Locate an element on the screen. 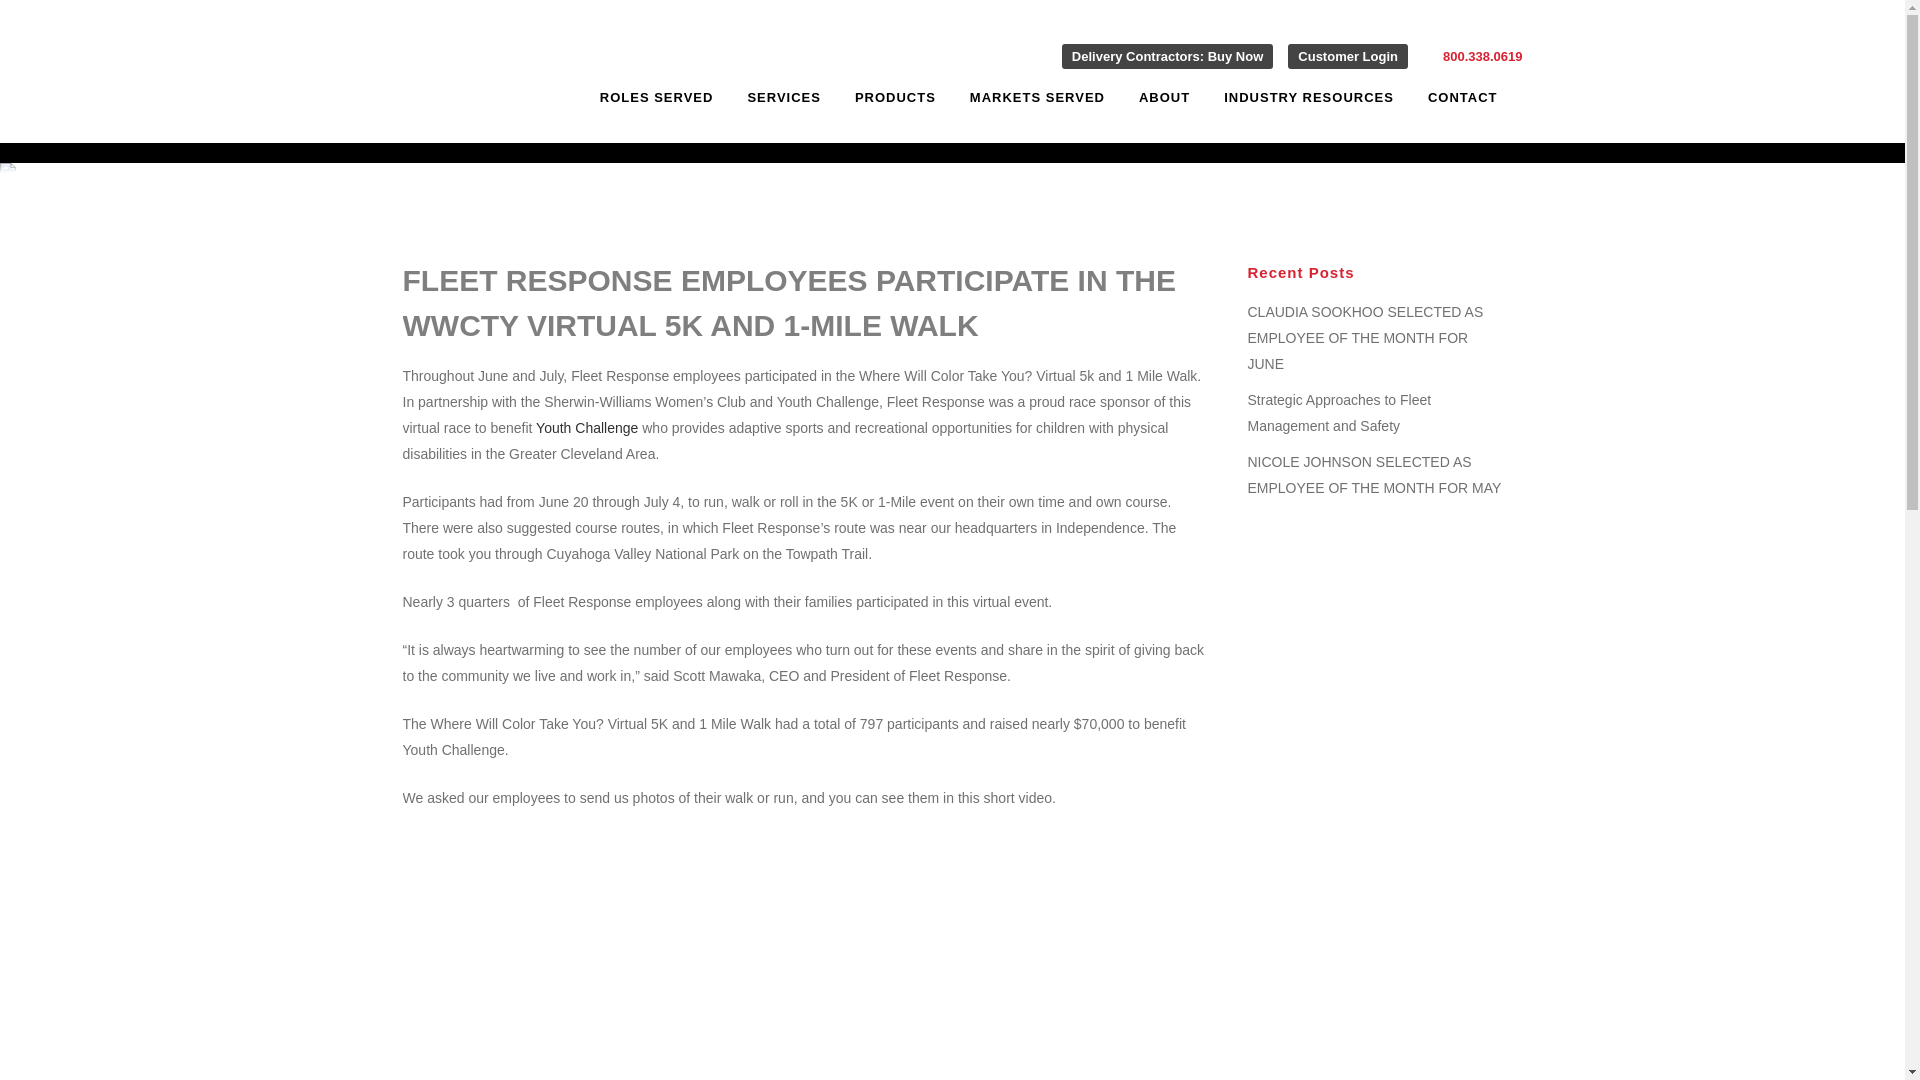 Image resolution: width=1920 pixels, height=1080 pixels. Delivery Contractors: Buy Now is located at coordinates (1166, 56).